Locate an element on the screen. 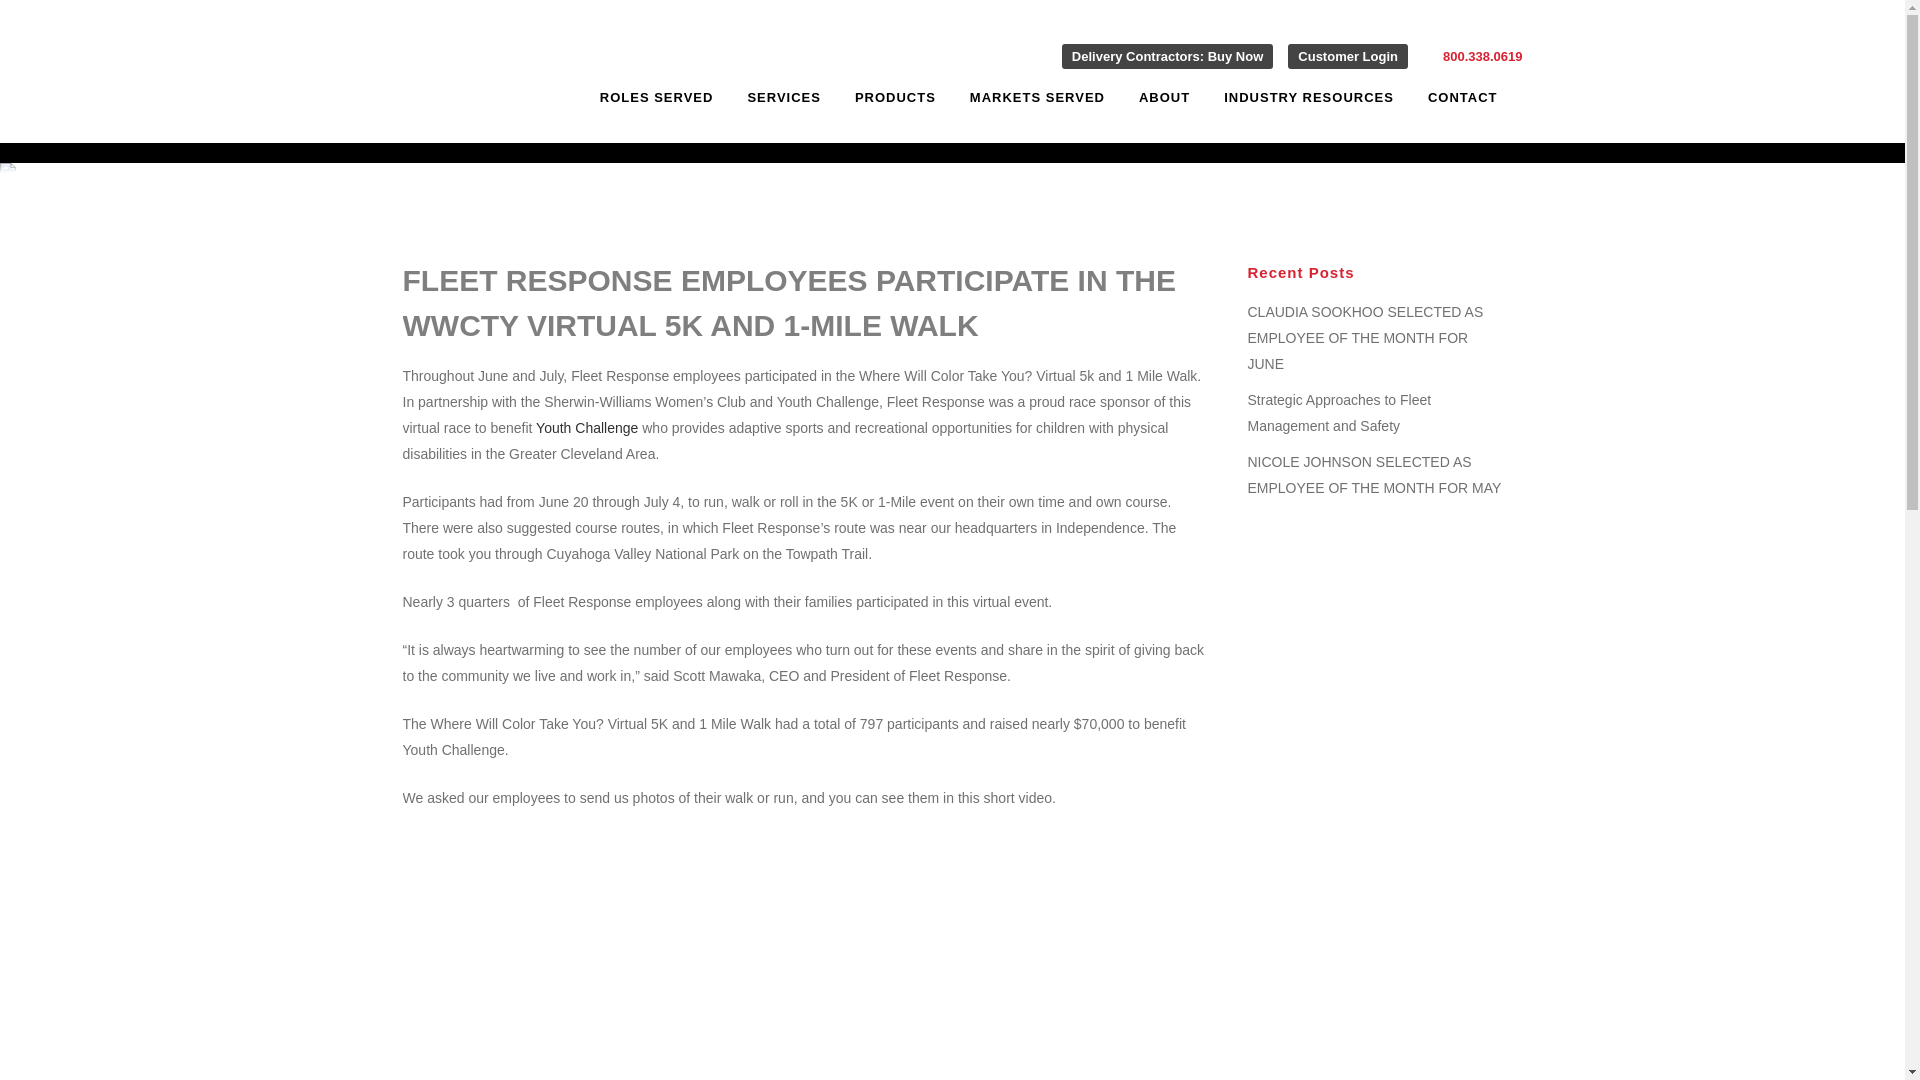 Image resolution: width=1920 pixels, height=1080 pixels. Delivery Contractors: Buy Now is located at coordinates (1166, 56).